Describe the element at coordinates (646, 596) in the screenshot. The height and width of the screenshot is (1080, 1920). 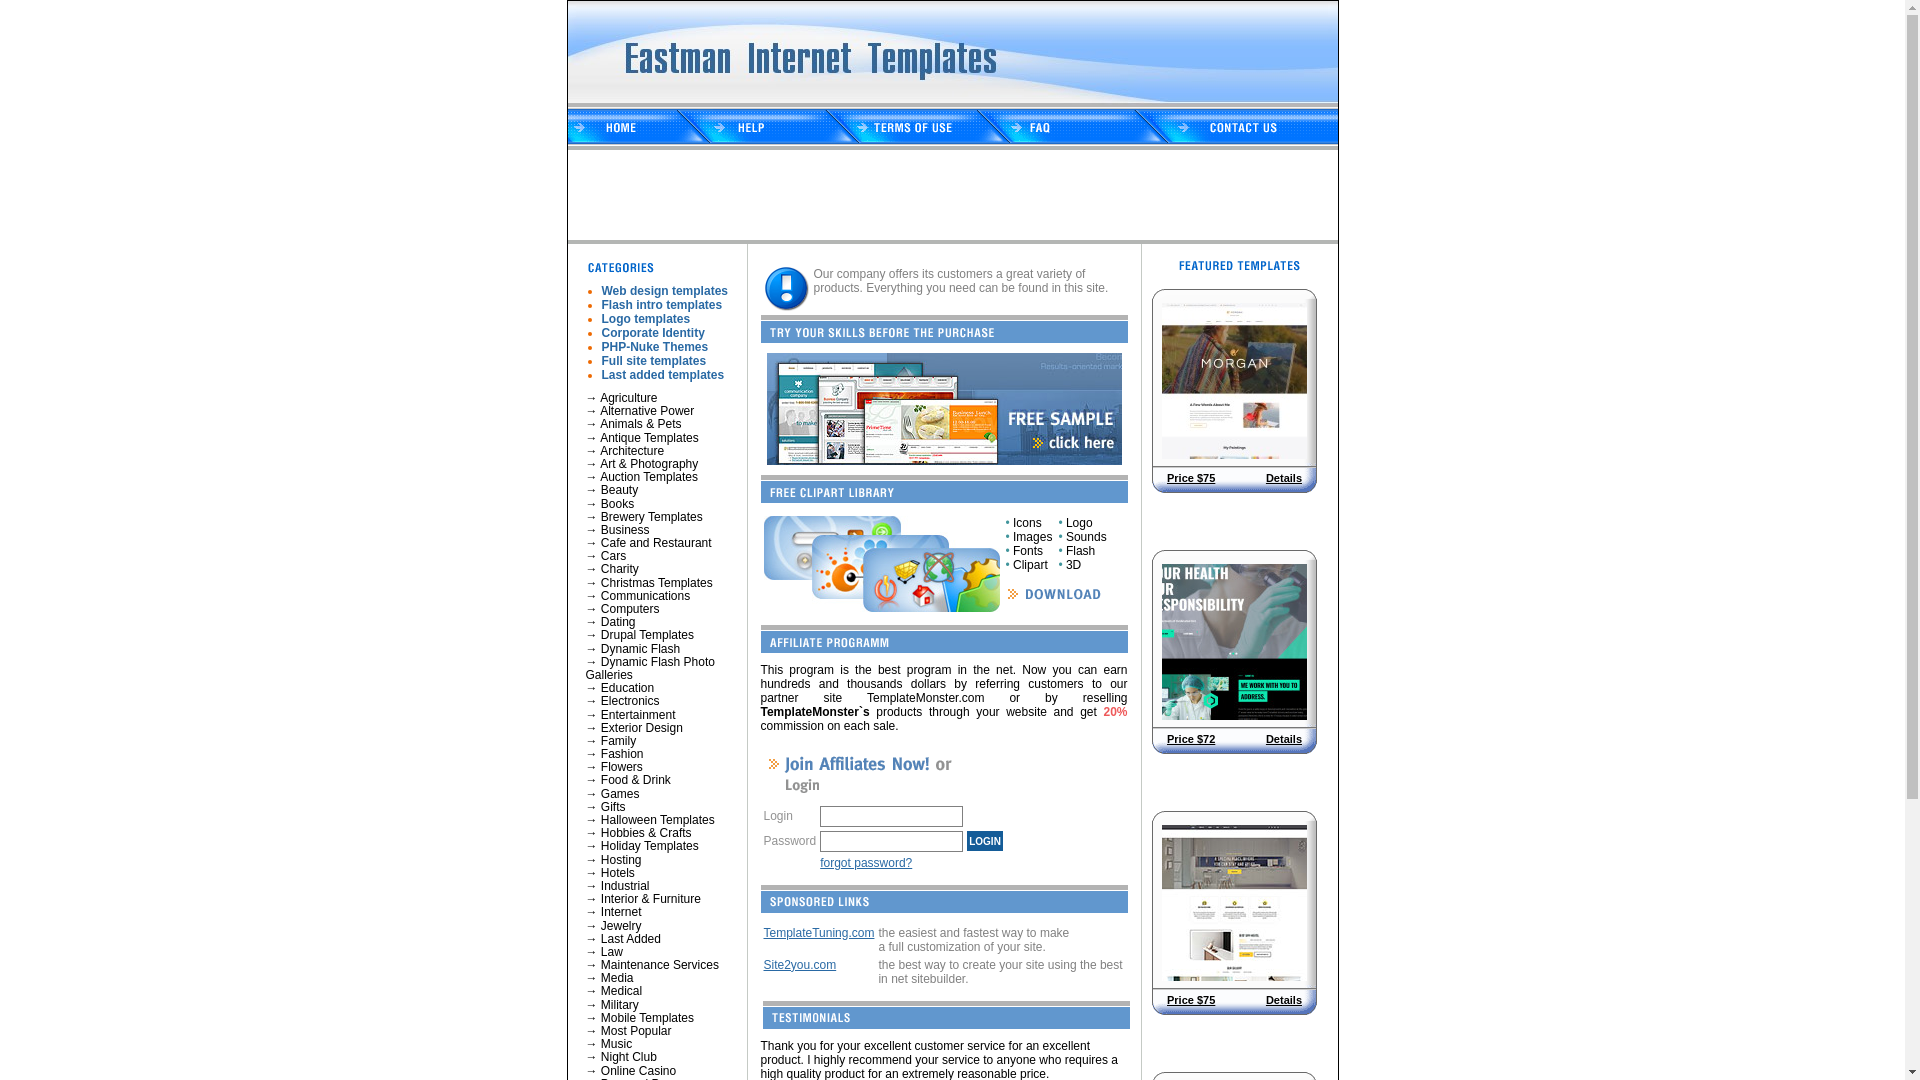
I see `Communications` at that location.